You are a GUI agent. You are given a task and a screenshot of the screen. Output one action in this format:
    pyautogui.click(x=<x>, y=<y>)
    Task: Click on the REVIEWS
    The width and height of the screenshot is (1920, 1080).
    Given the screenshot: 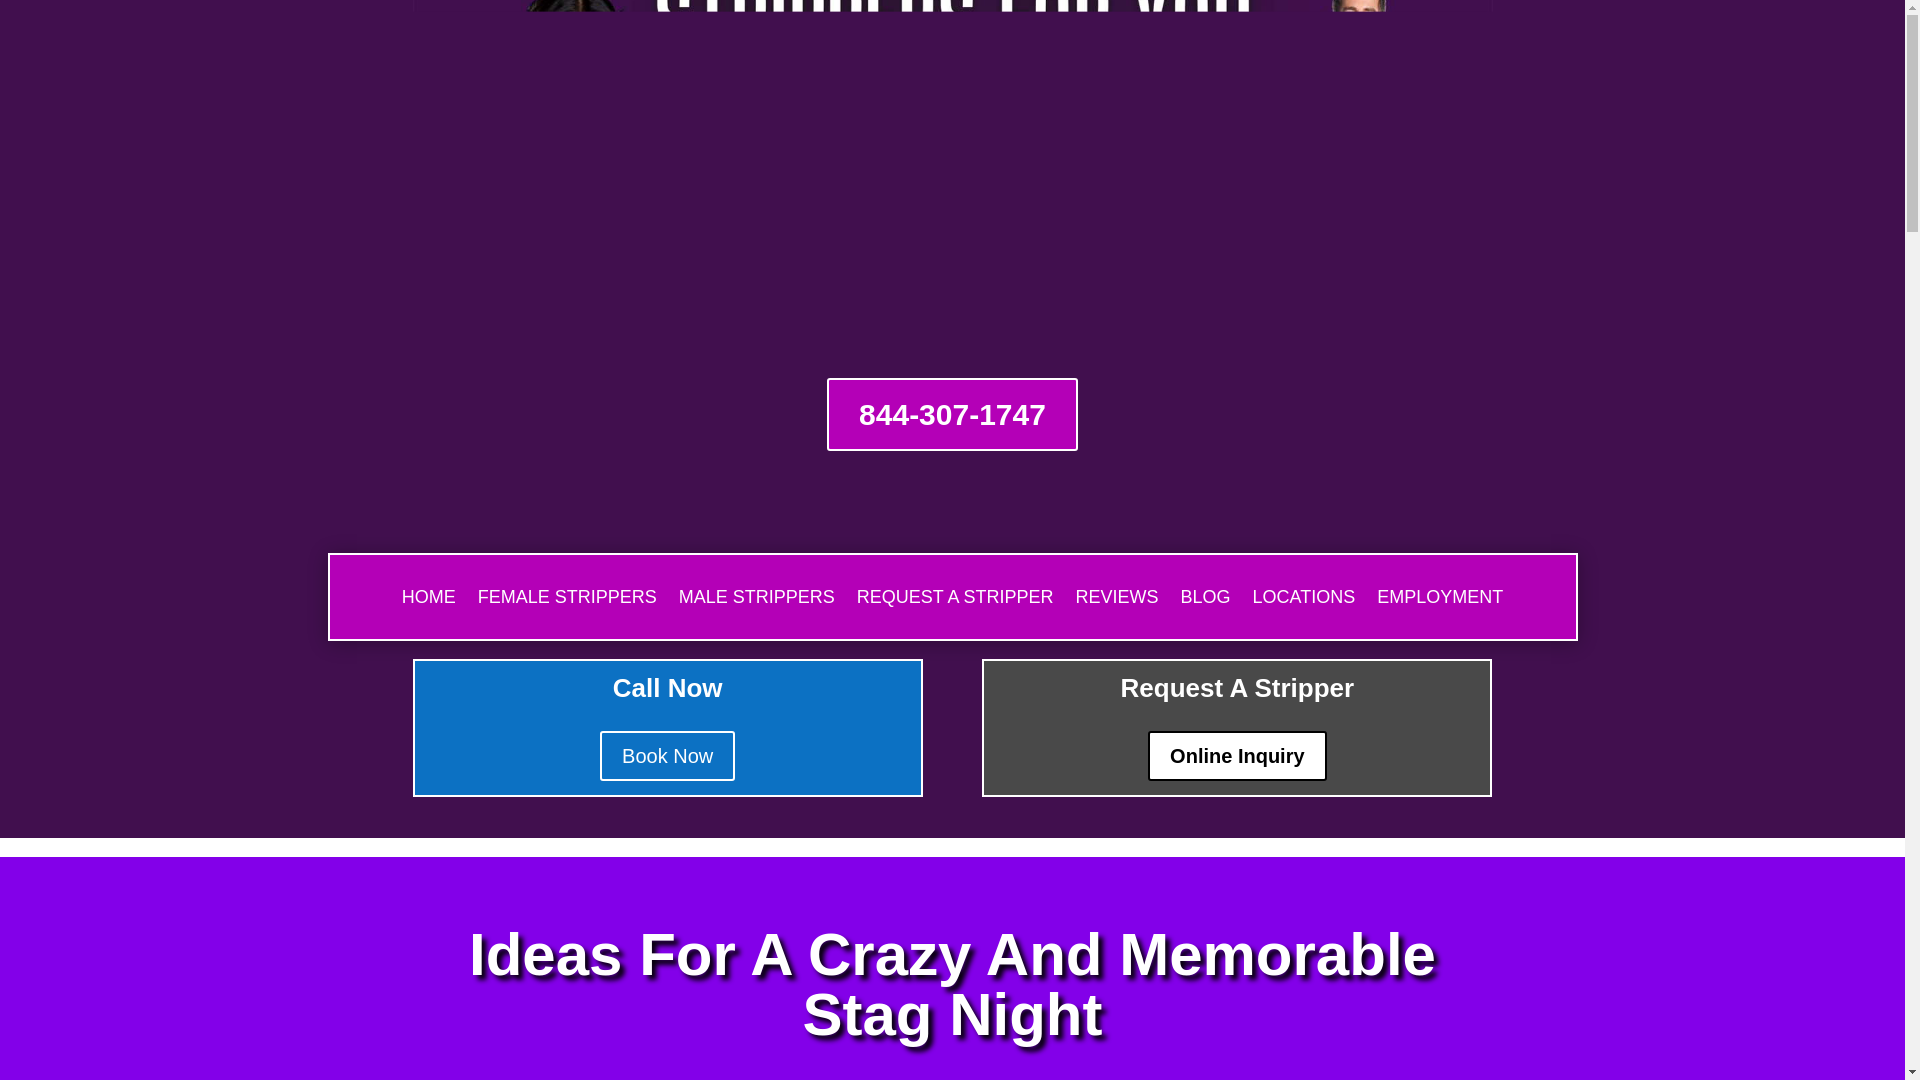 What is the action you would take?
    pyautogui.click(x=1117, y=600)
    